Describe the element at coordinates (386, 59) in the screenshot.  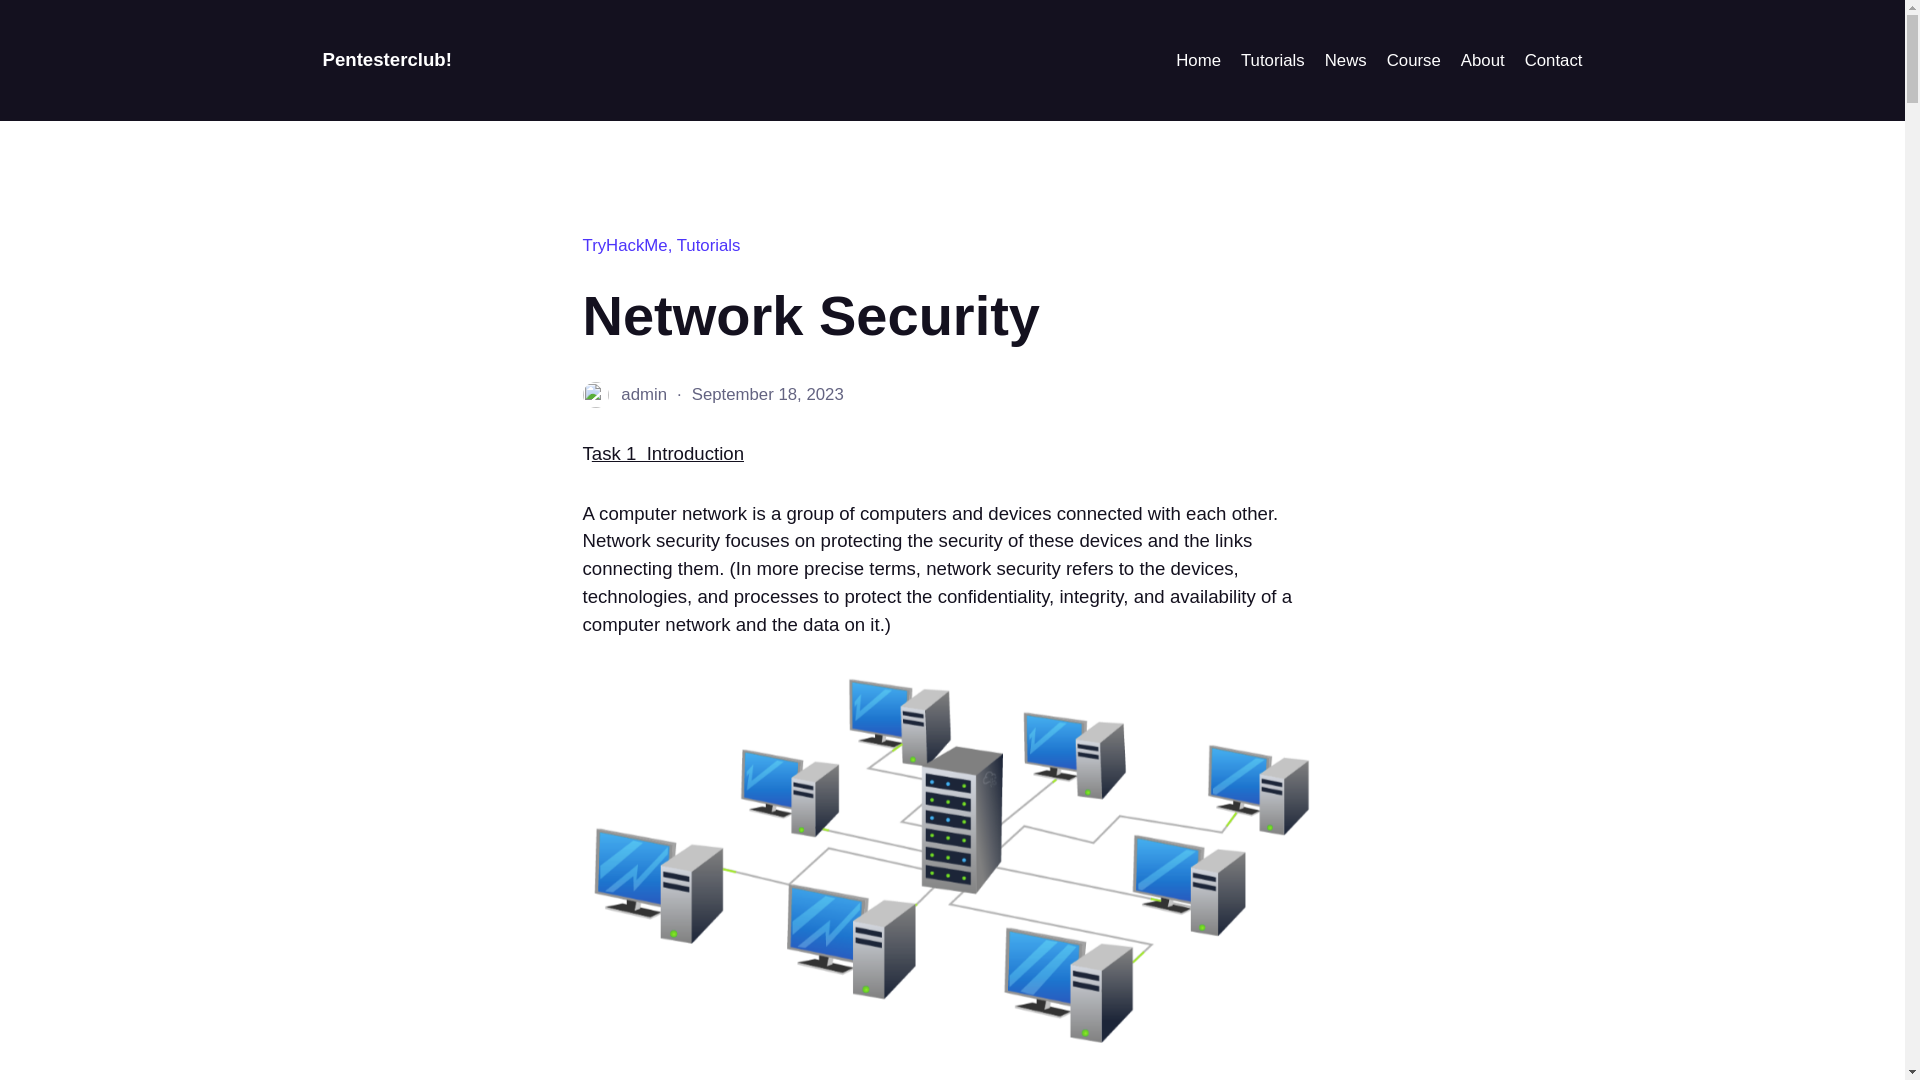
I see `Pentesterclub!` at that location.